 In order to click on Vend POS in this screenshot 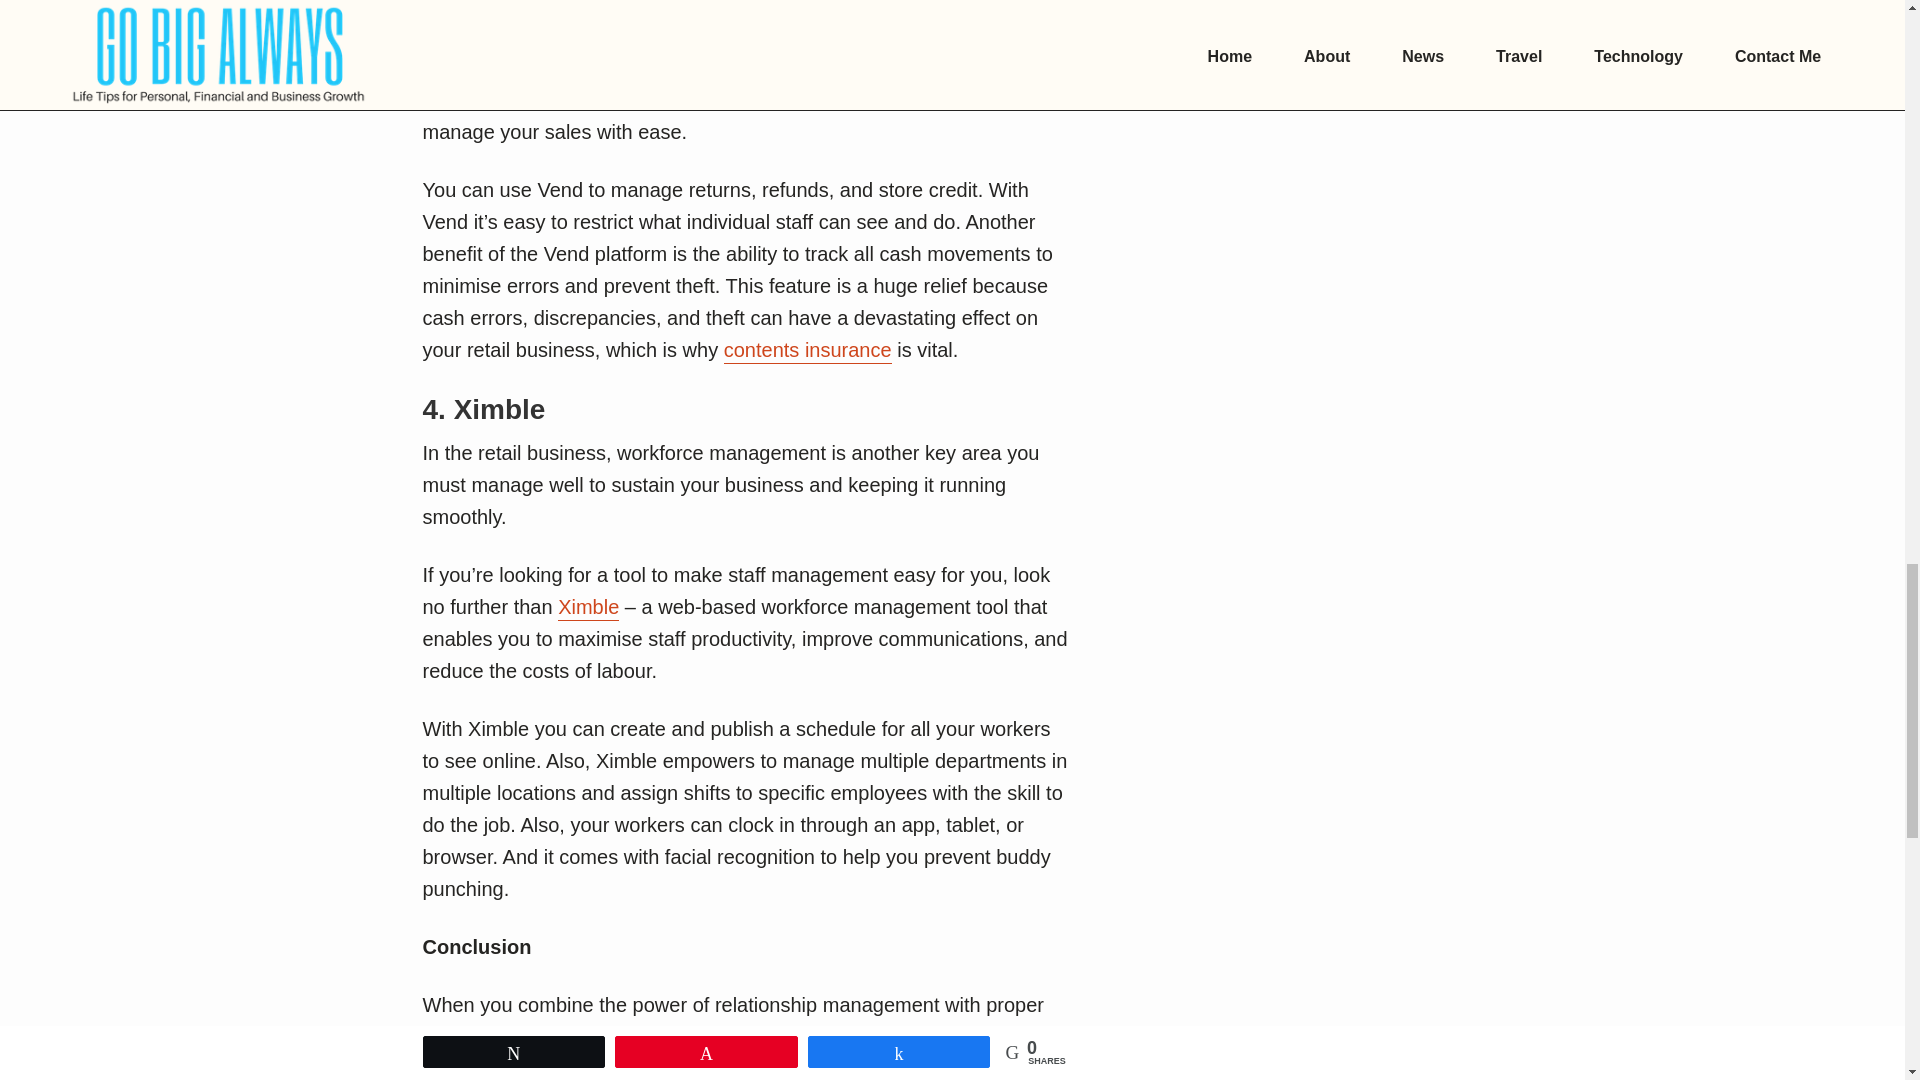, I will do `click(666, 70)`.